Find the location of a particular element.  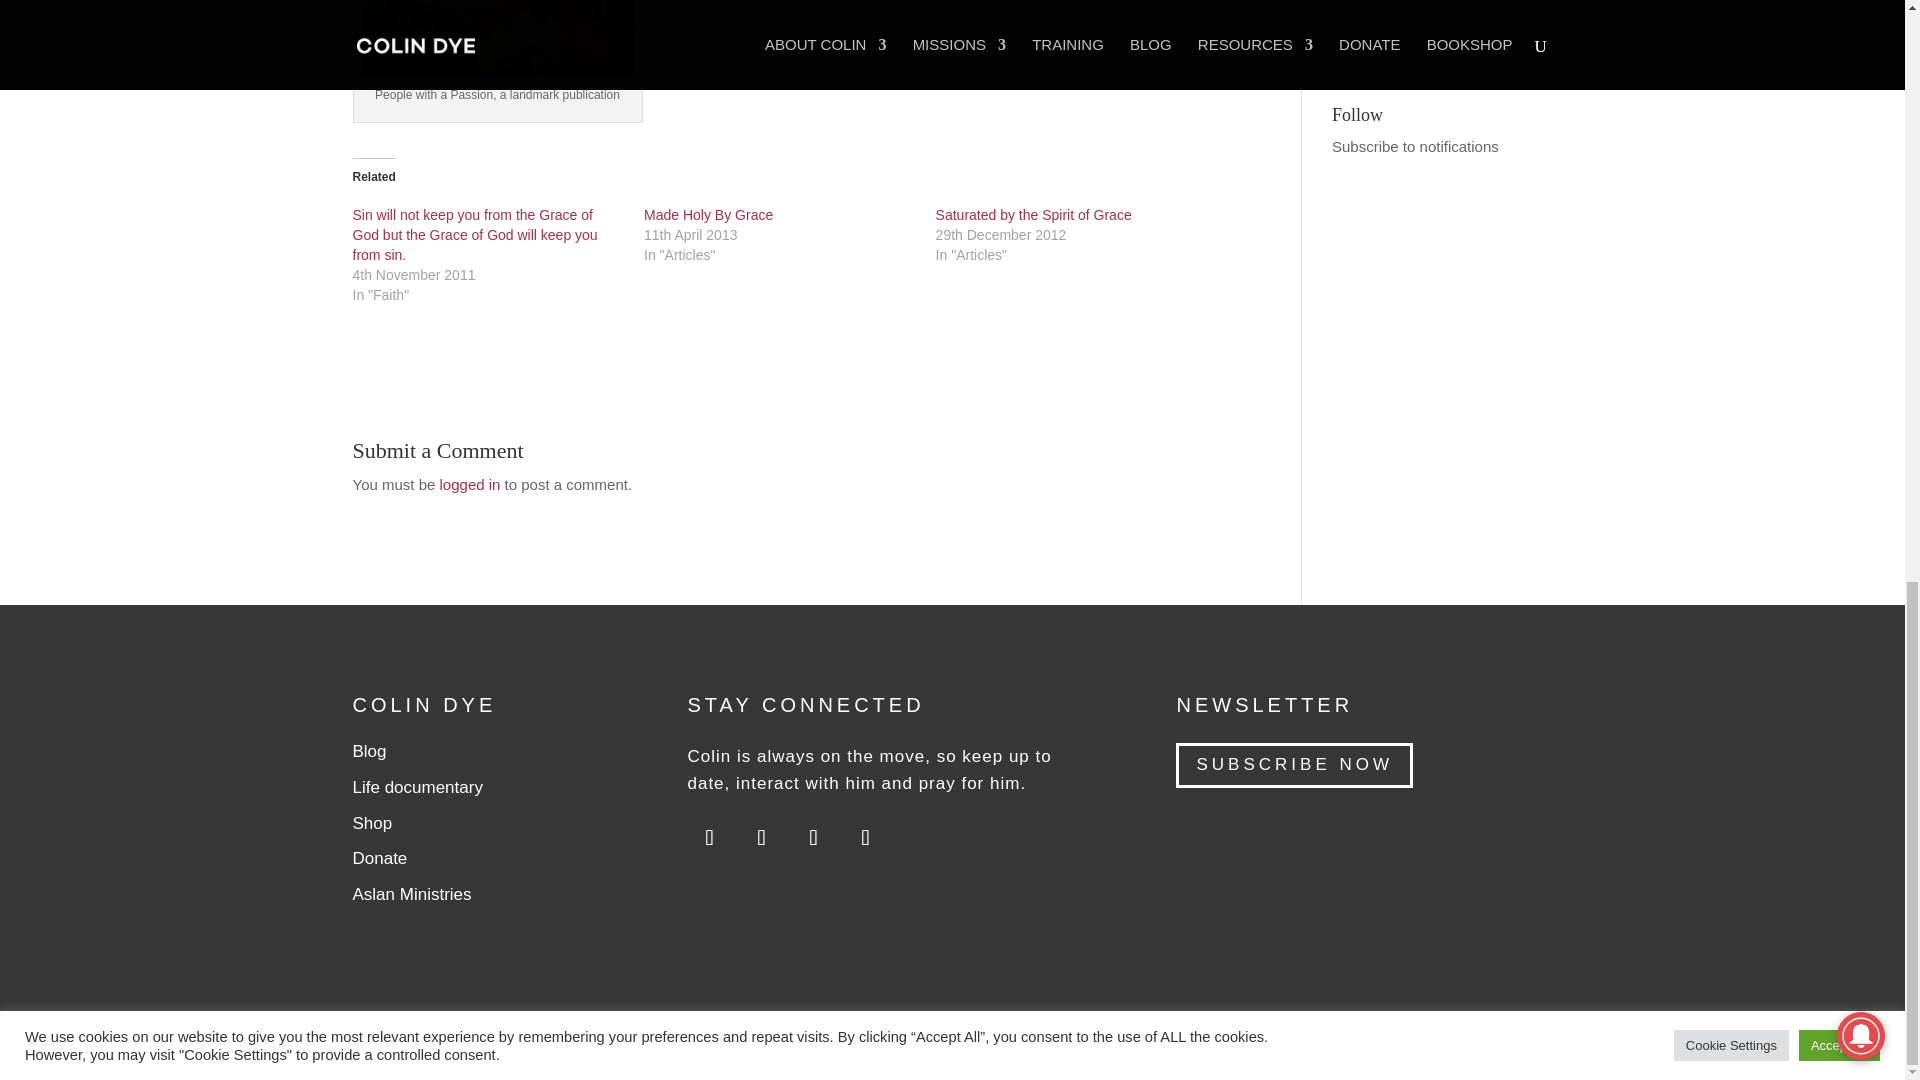

Follow on Youtube is located at coordinates (709, 836).